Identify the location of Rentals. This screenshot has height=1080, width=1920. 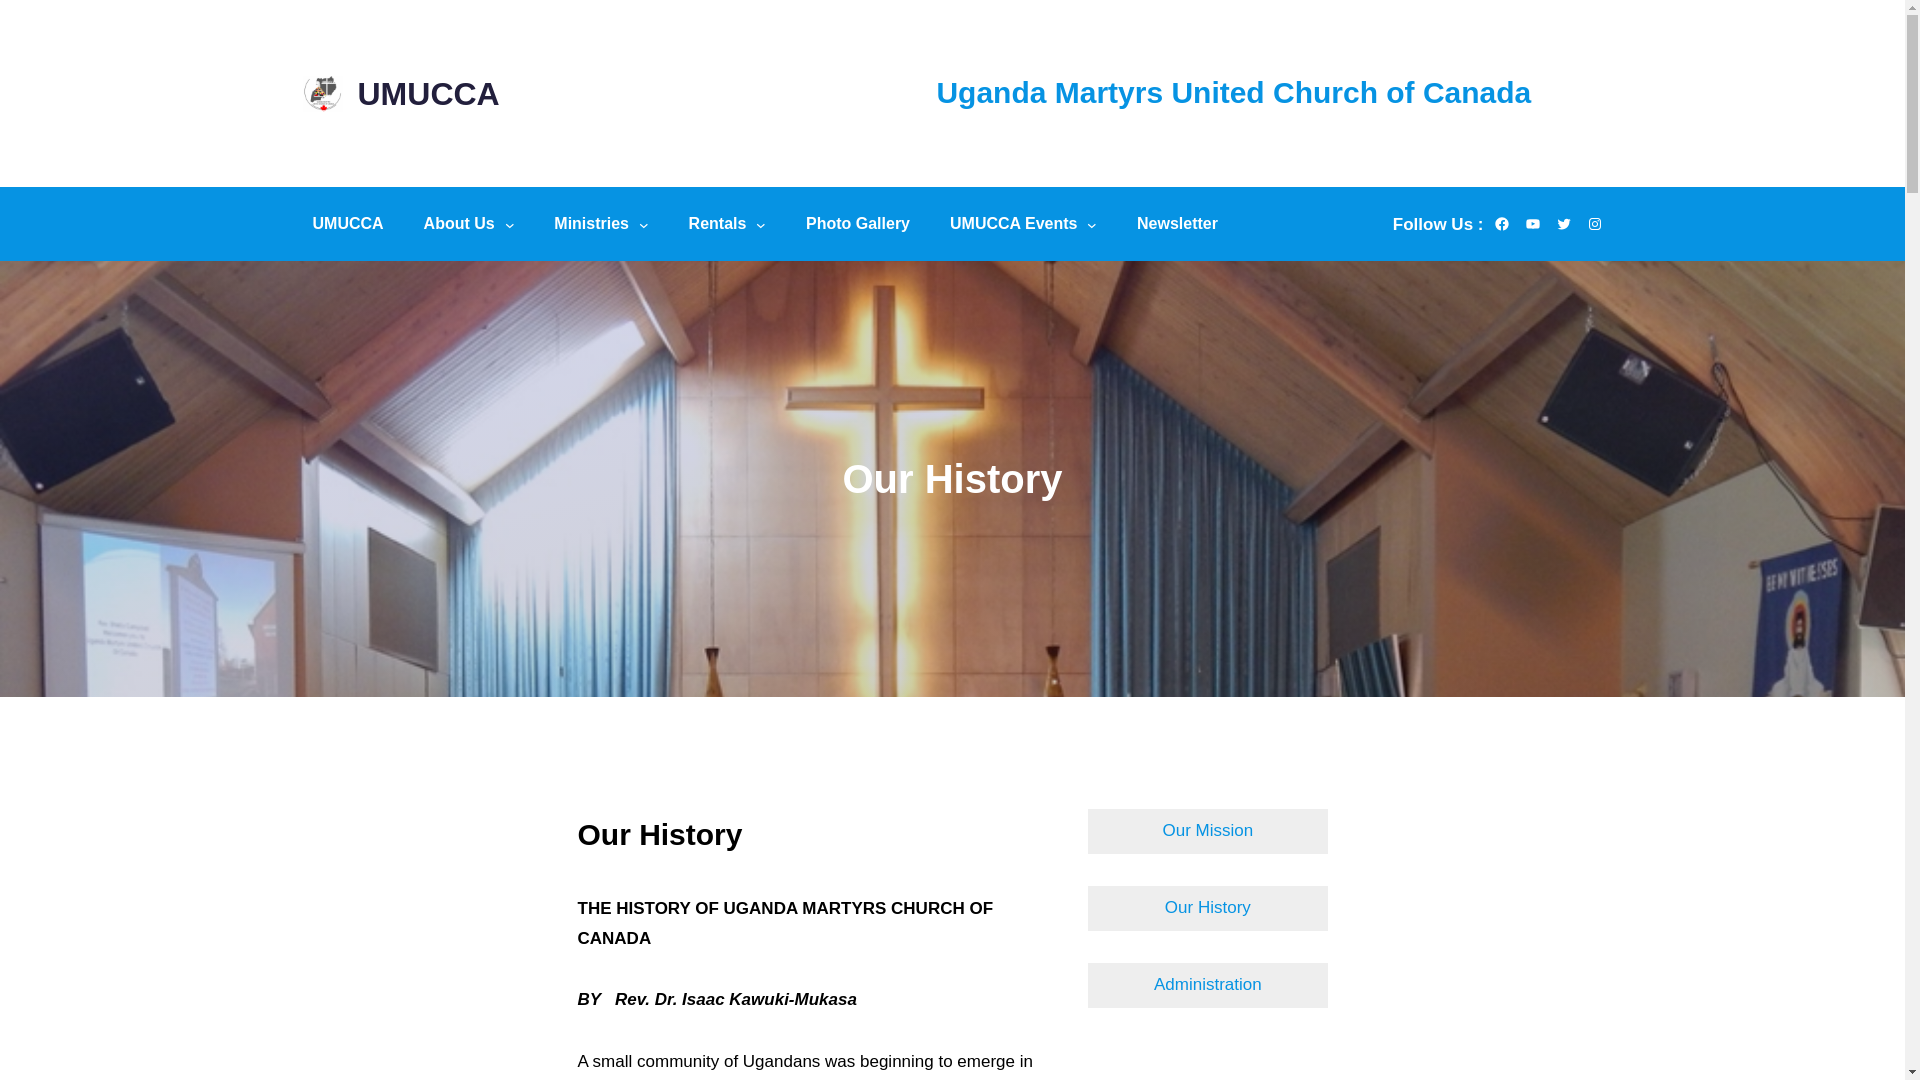
(718, 224).